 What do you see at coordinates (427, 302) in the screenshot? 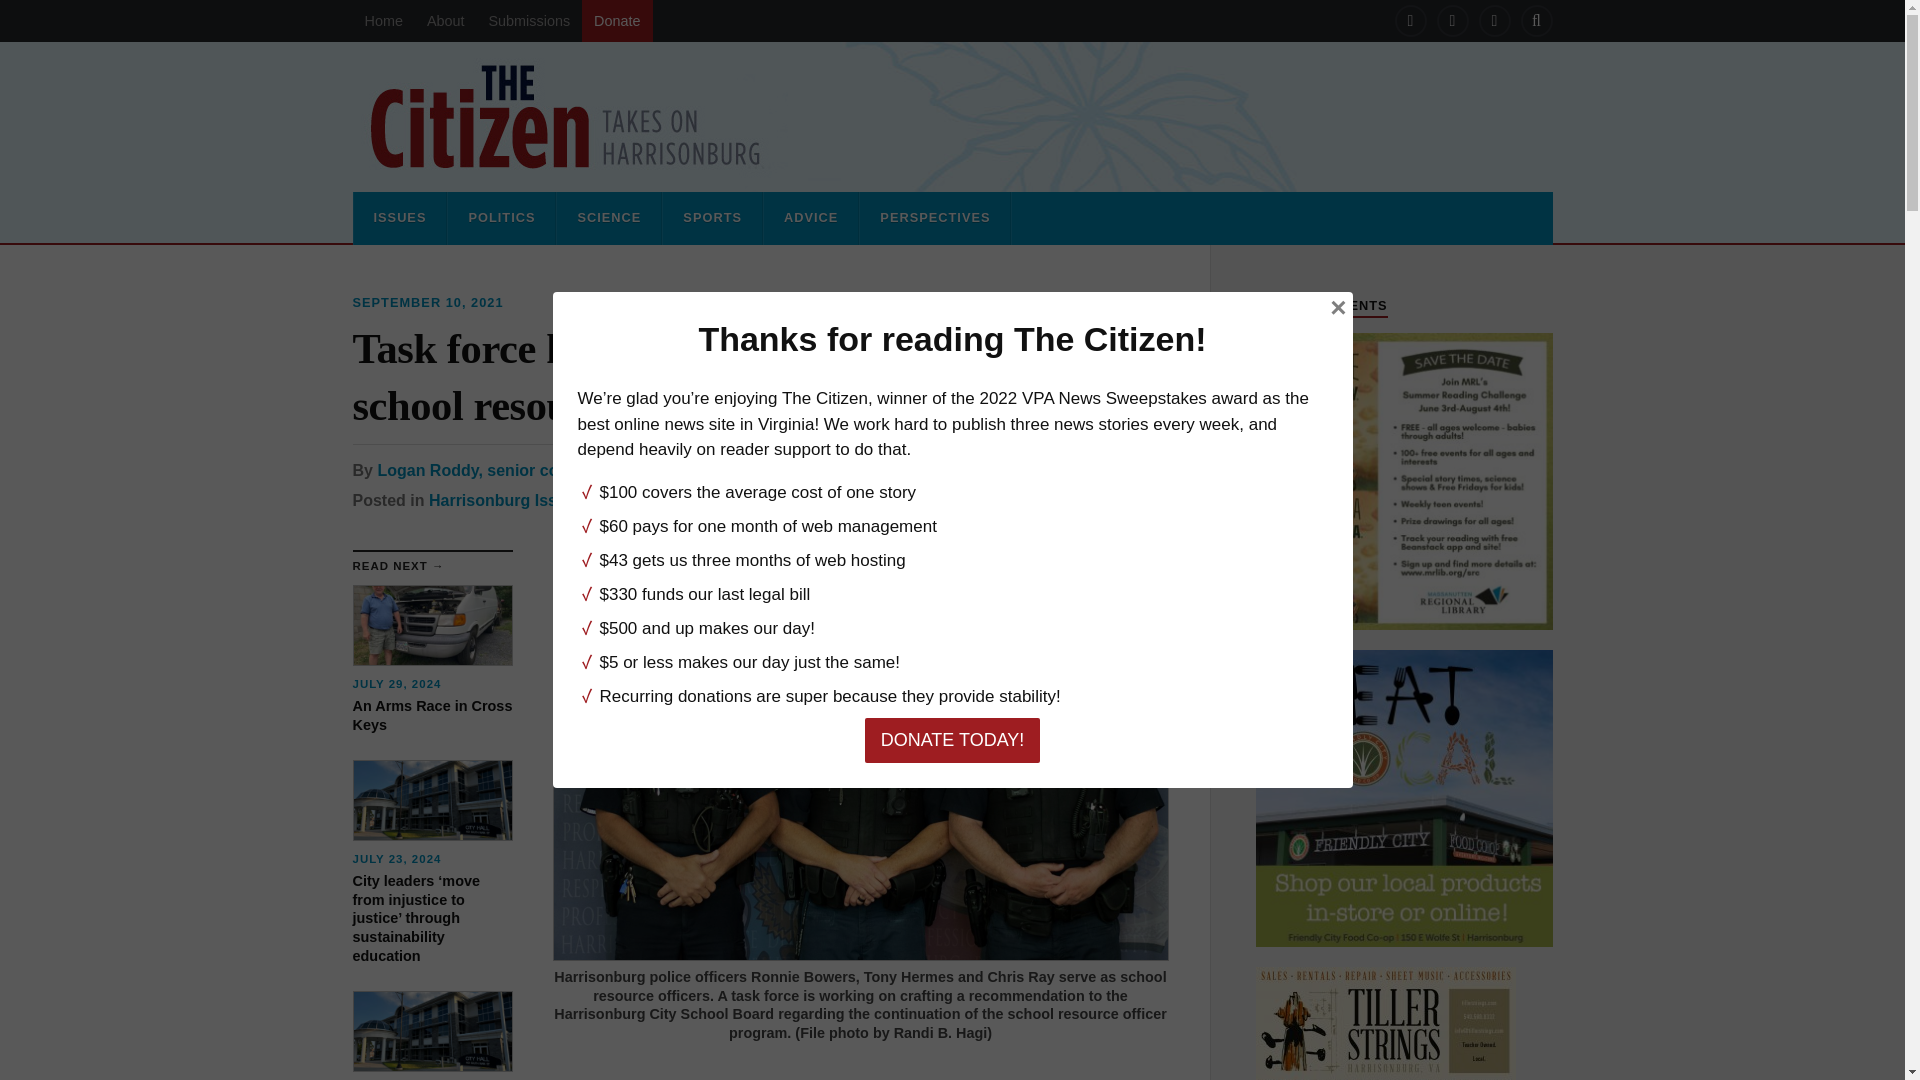
I see `SEPTEMBER 10, 2021` at bounding box center [427, 302].